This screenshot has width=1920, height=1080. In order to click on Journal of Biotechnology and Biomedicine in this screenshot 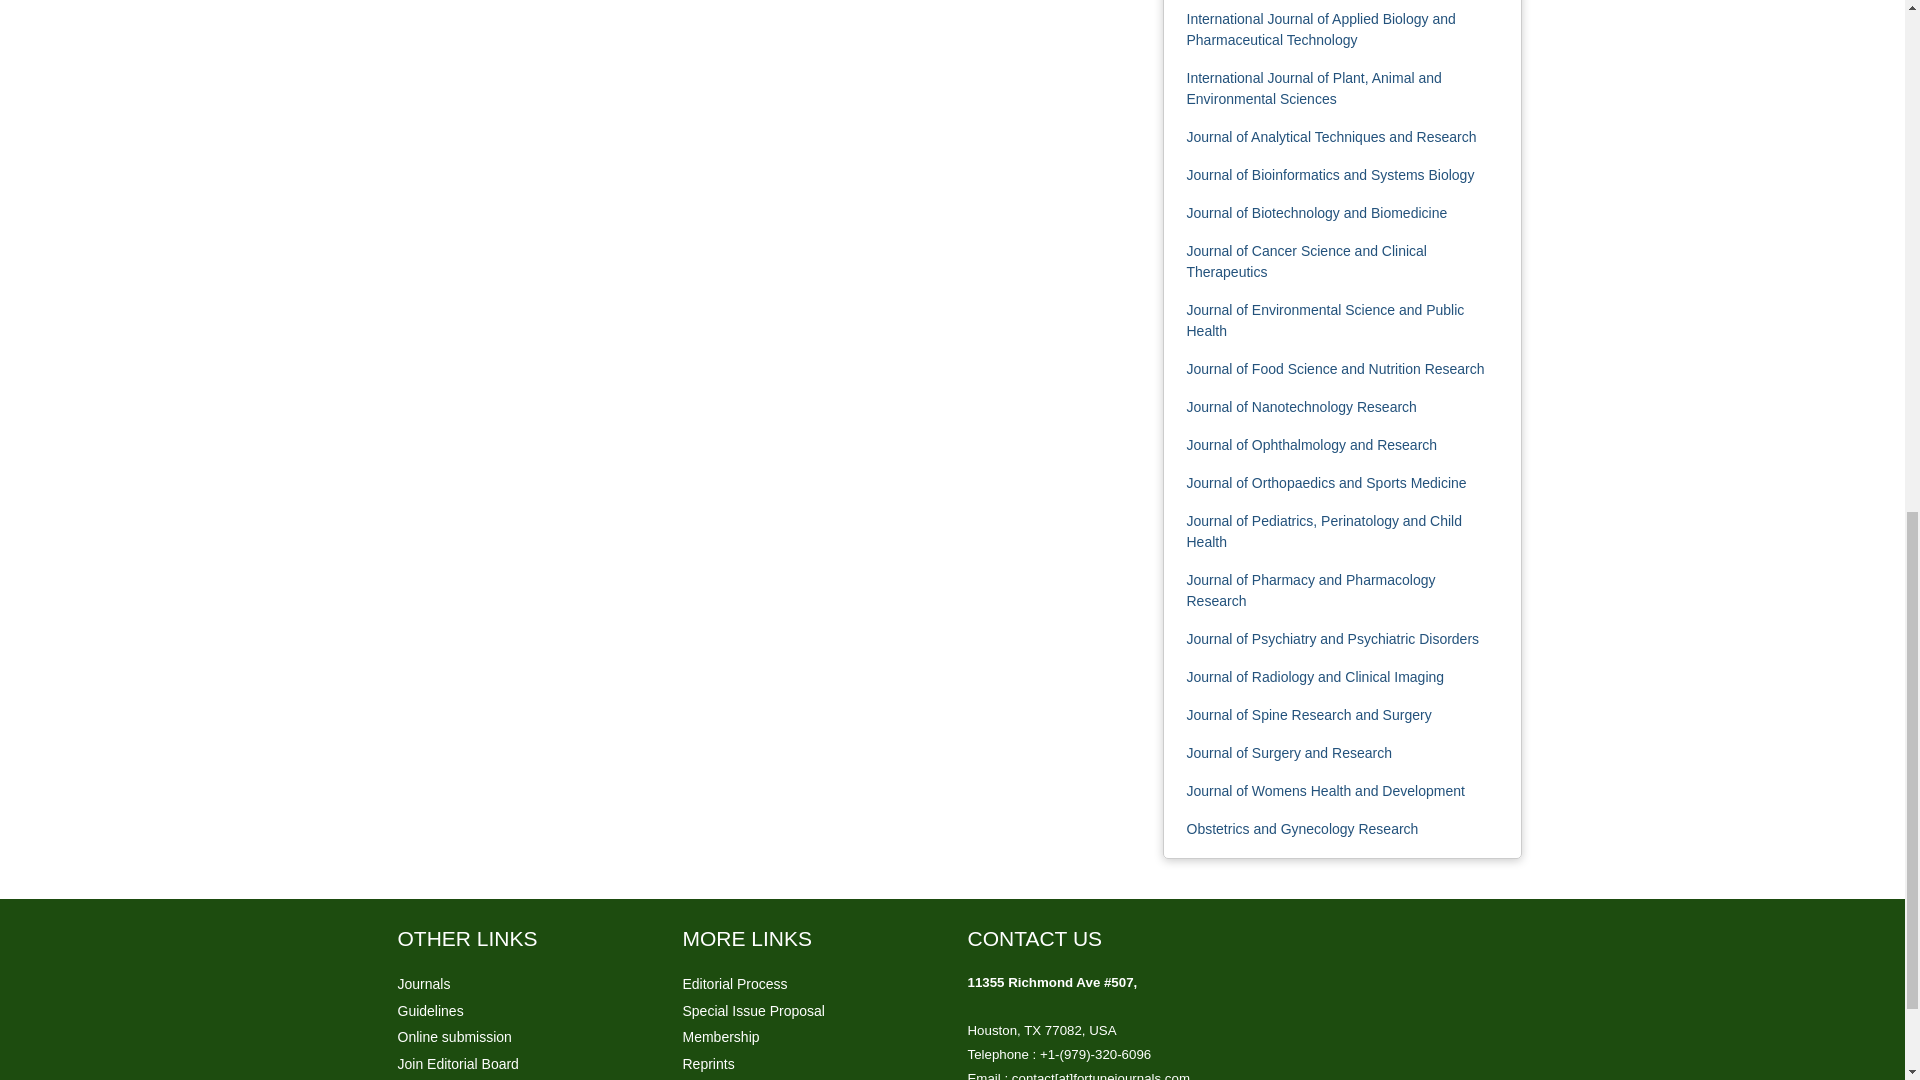, I will do `click(1316, 213)`.